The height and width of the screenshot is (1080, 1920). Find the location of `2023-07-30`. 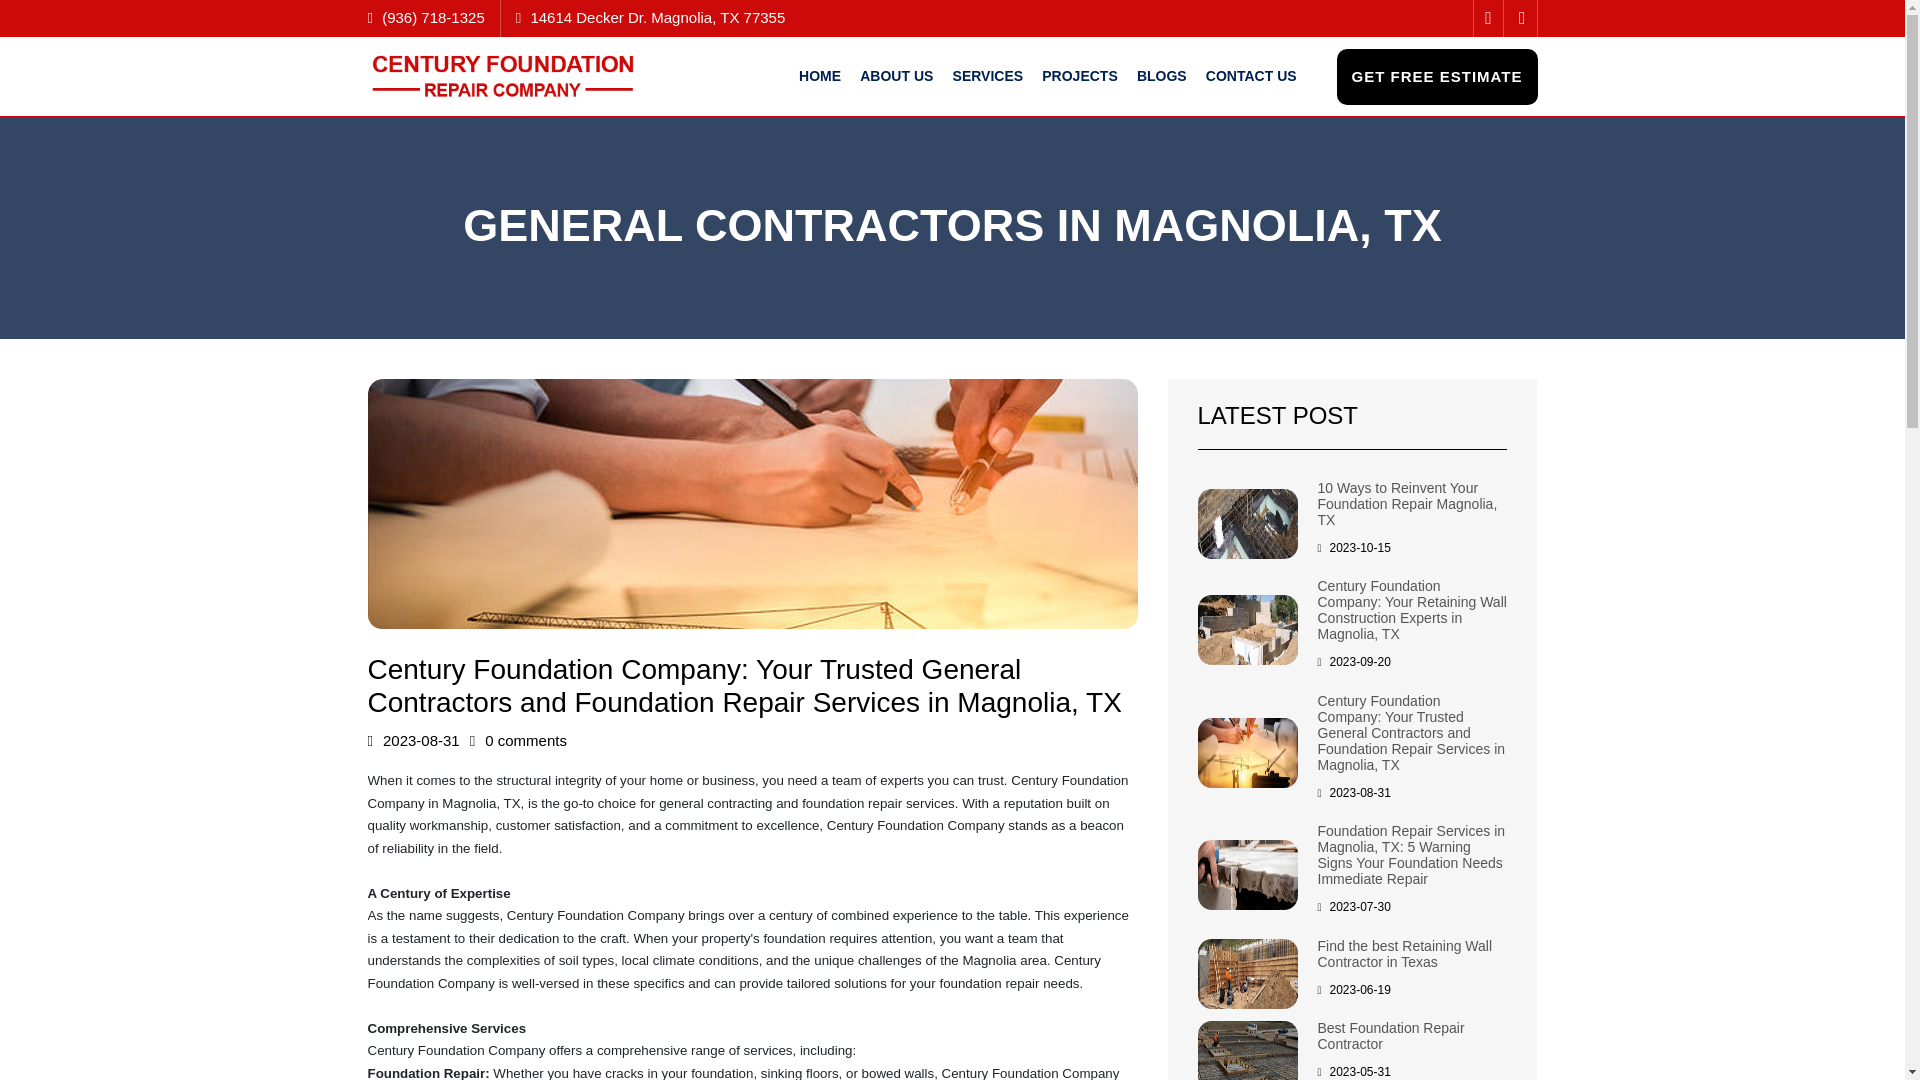

2023-07-30 is located at coordinates (1354, 906).